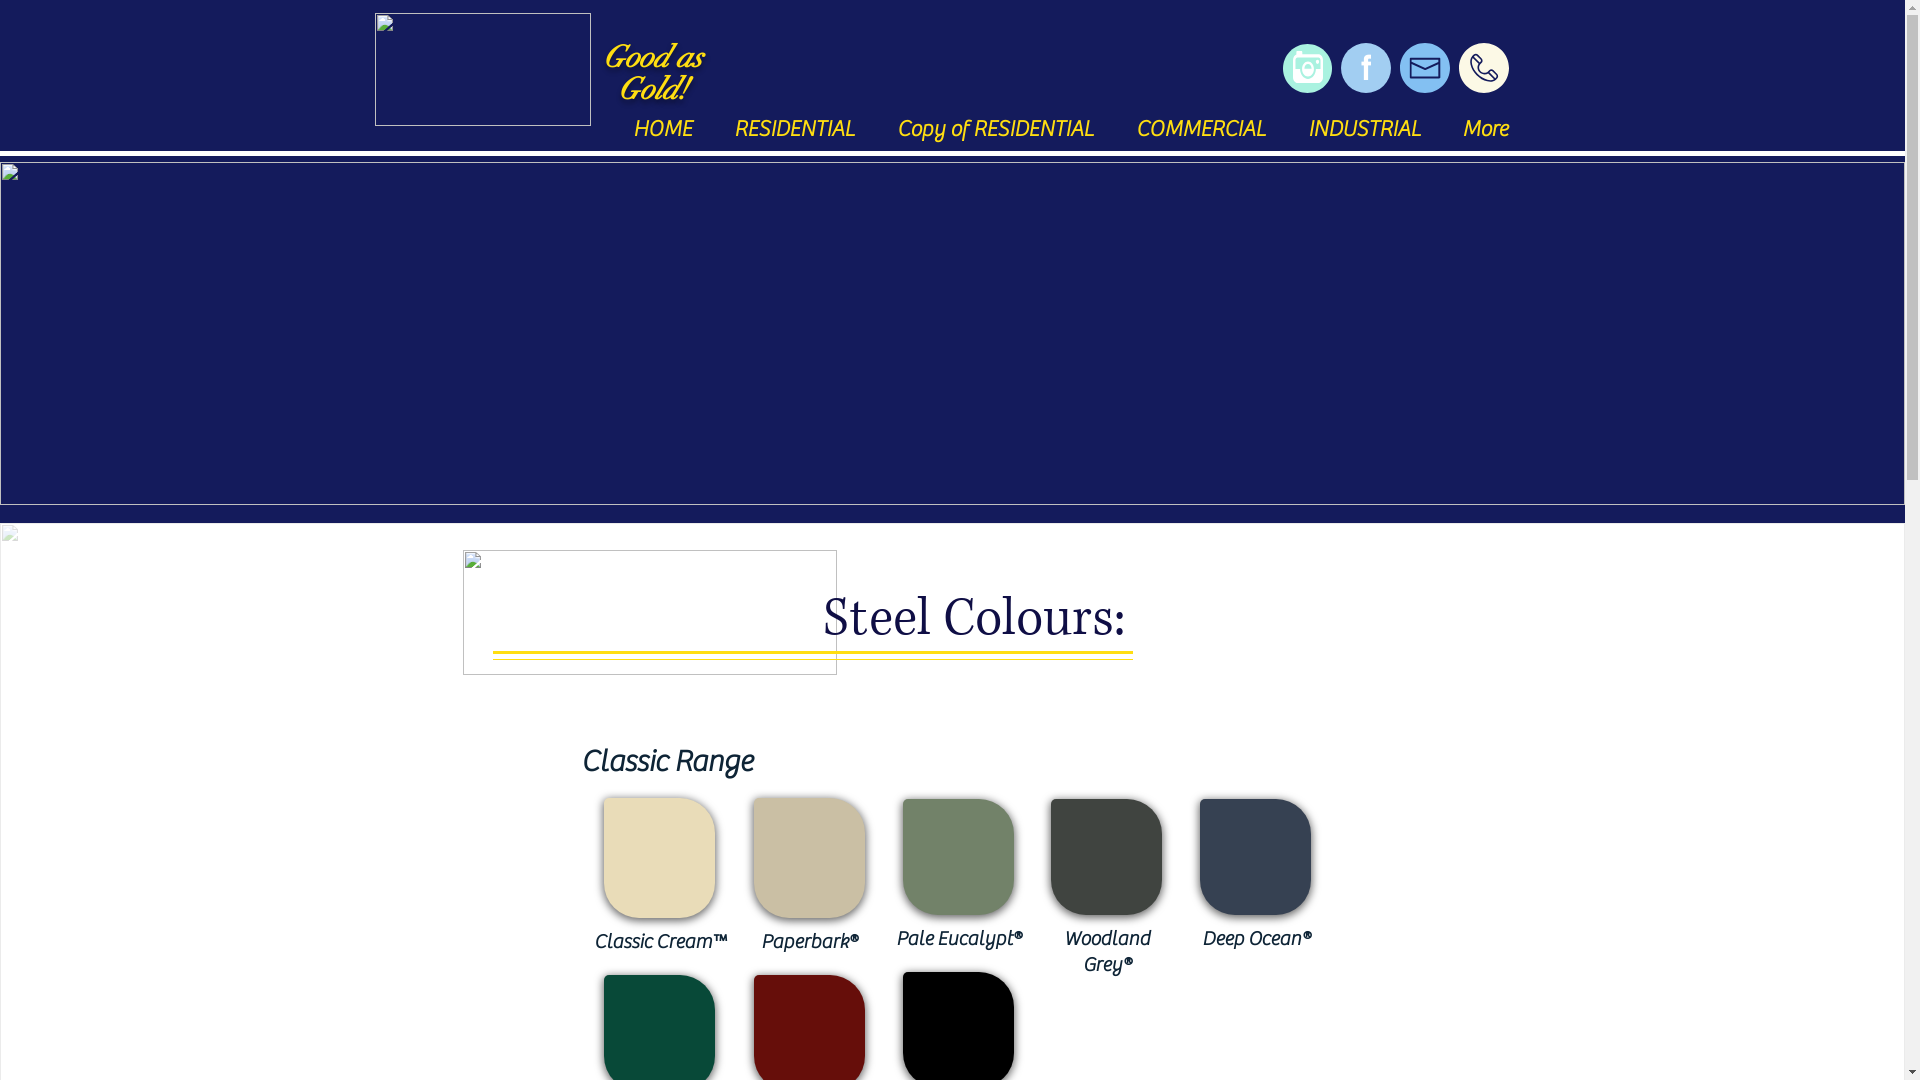 The width and height of the screenshot is (1920, 1080). What do you see at coordinates (996, 130) in the screenshot?
I see `Copy of RESIDENTIAL` at bounding box center [996, 130].